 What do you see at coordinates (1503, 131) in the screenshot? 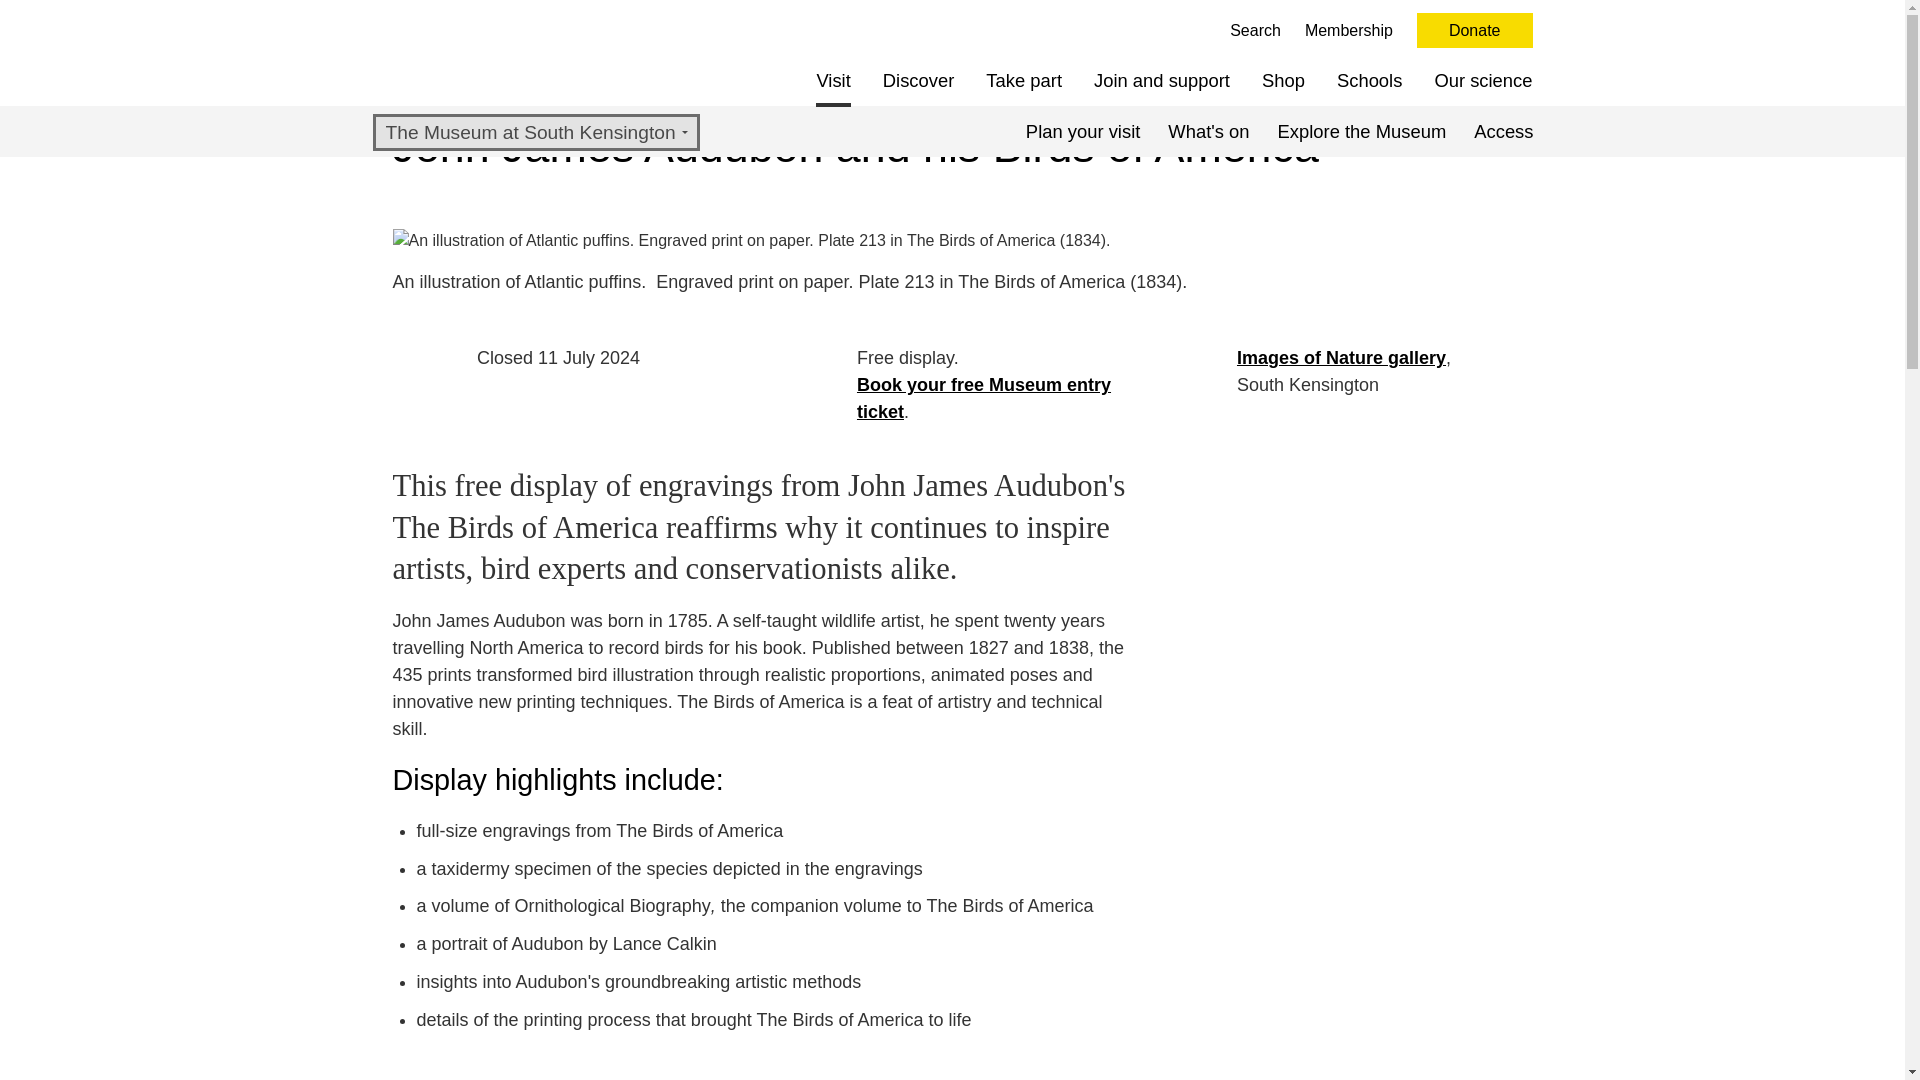
I see `Access` at bounding box center [1503, 131].